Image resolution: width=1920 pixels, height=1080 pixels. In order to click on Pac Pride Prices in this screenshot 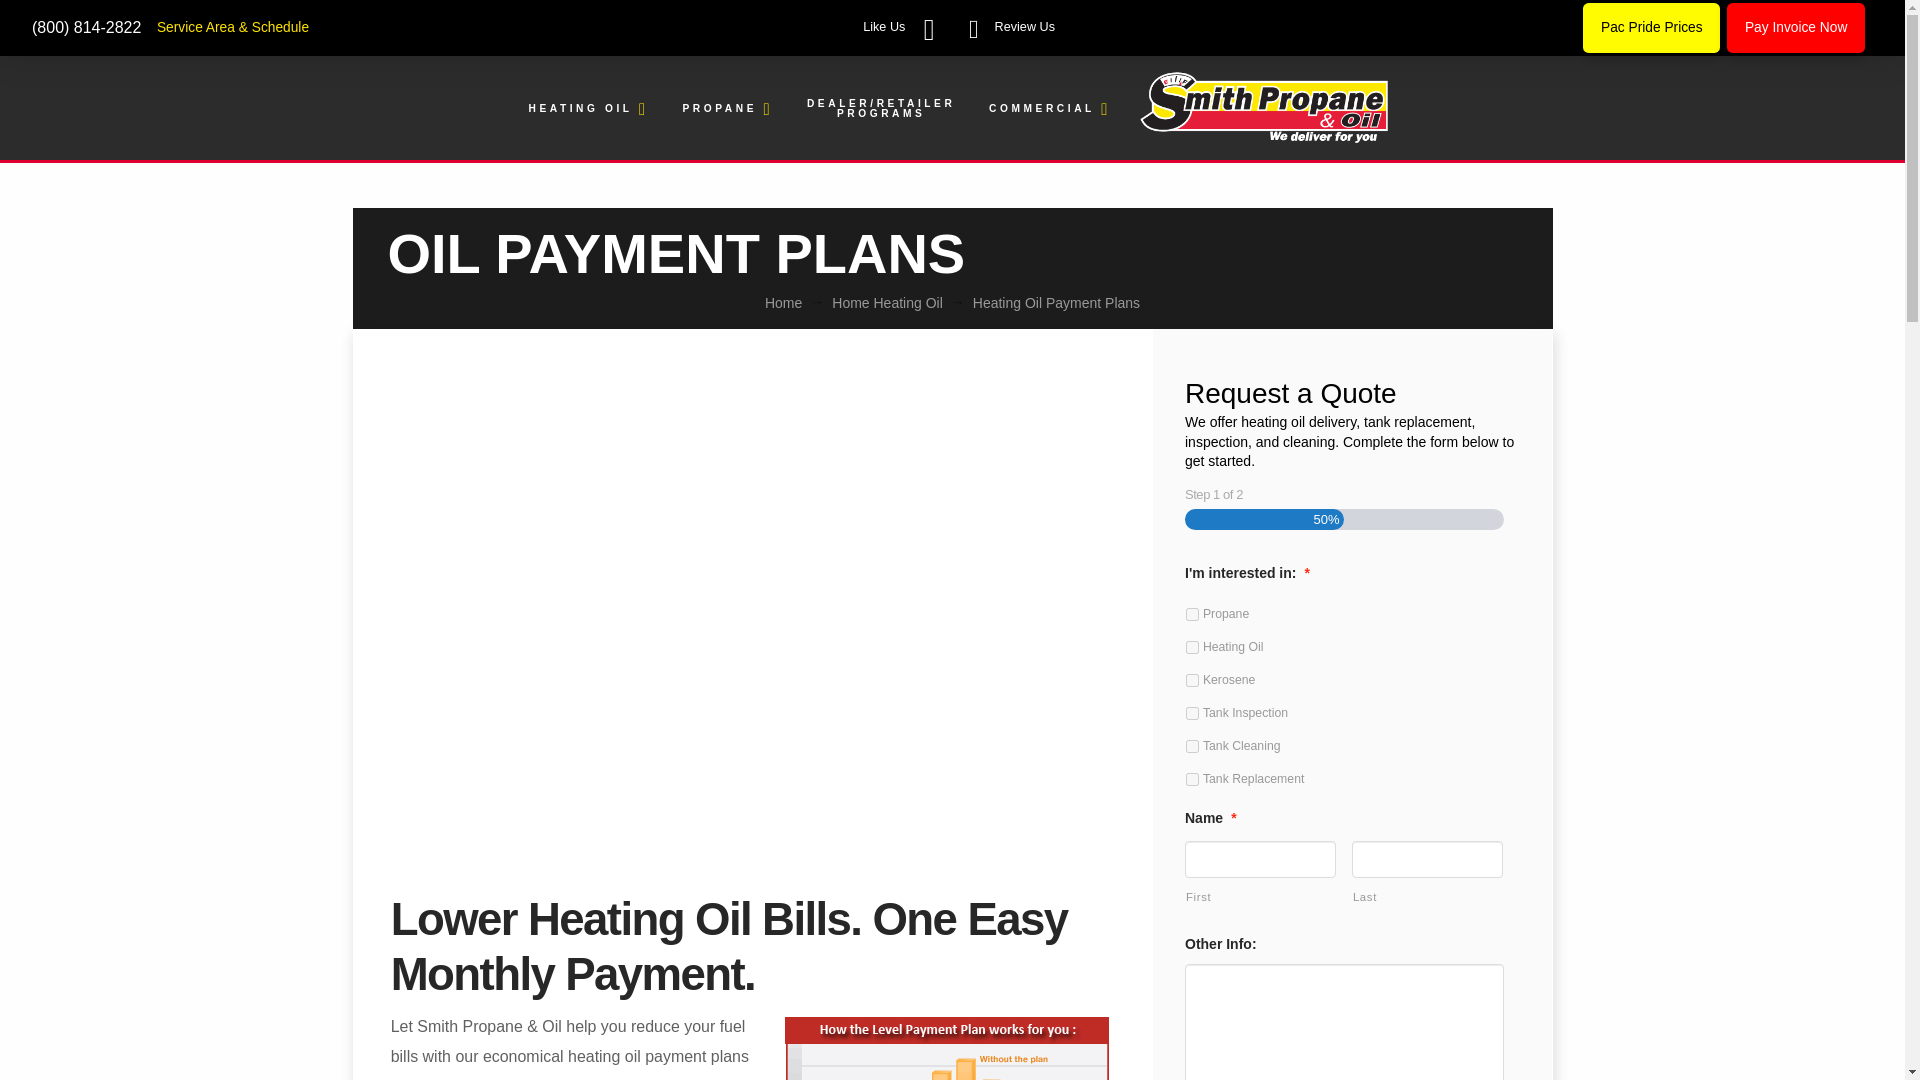, I will do `click(1651, 27)`.